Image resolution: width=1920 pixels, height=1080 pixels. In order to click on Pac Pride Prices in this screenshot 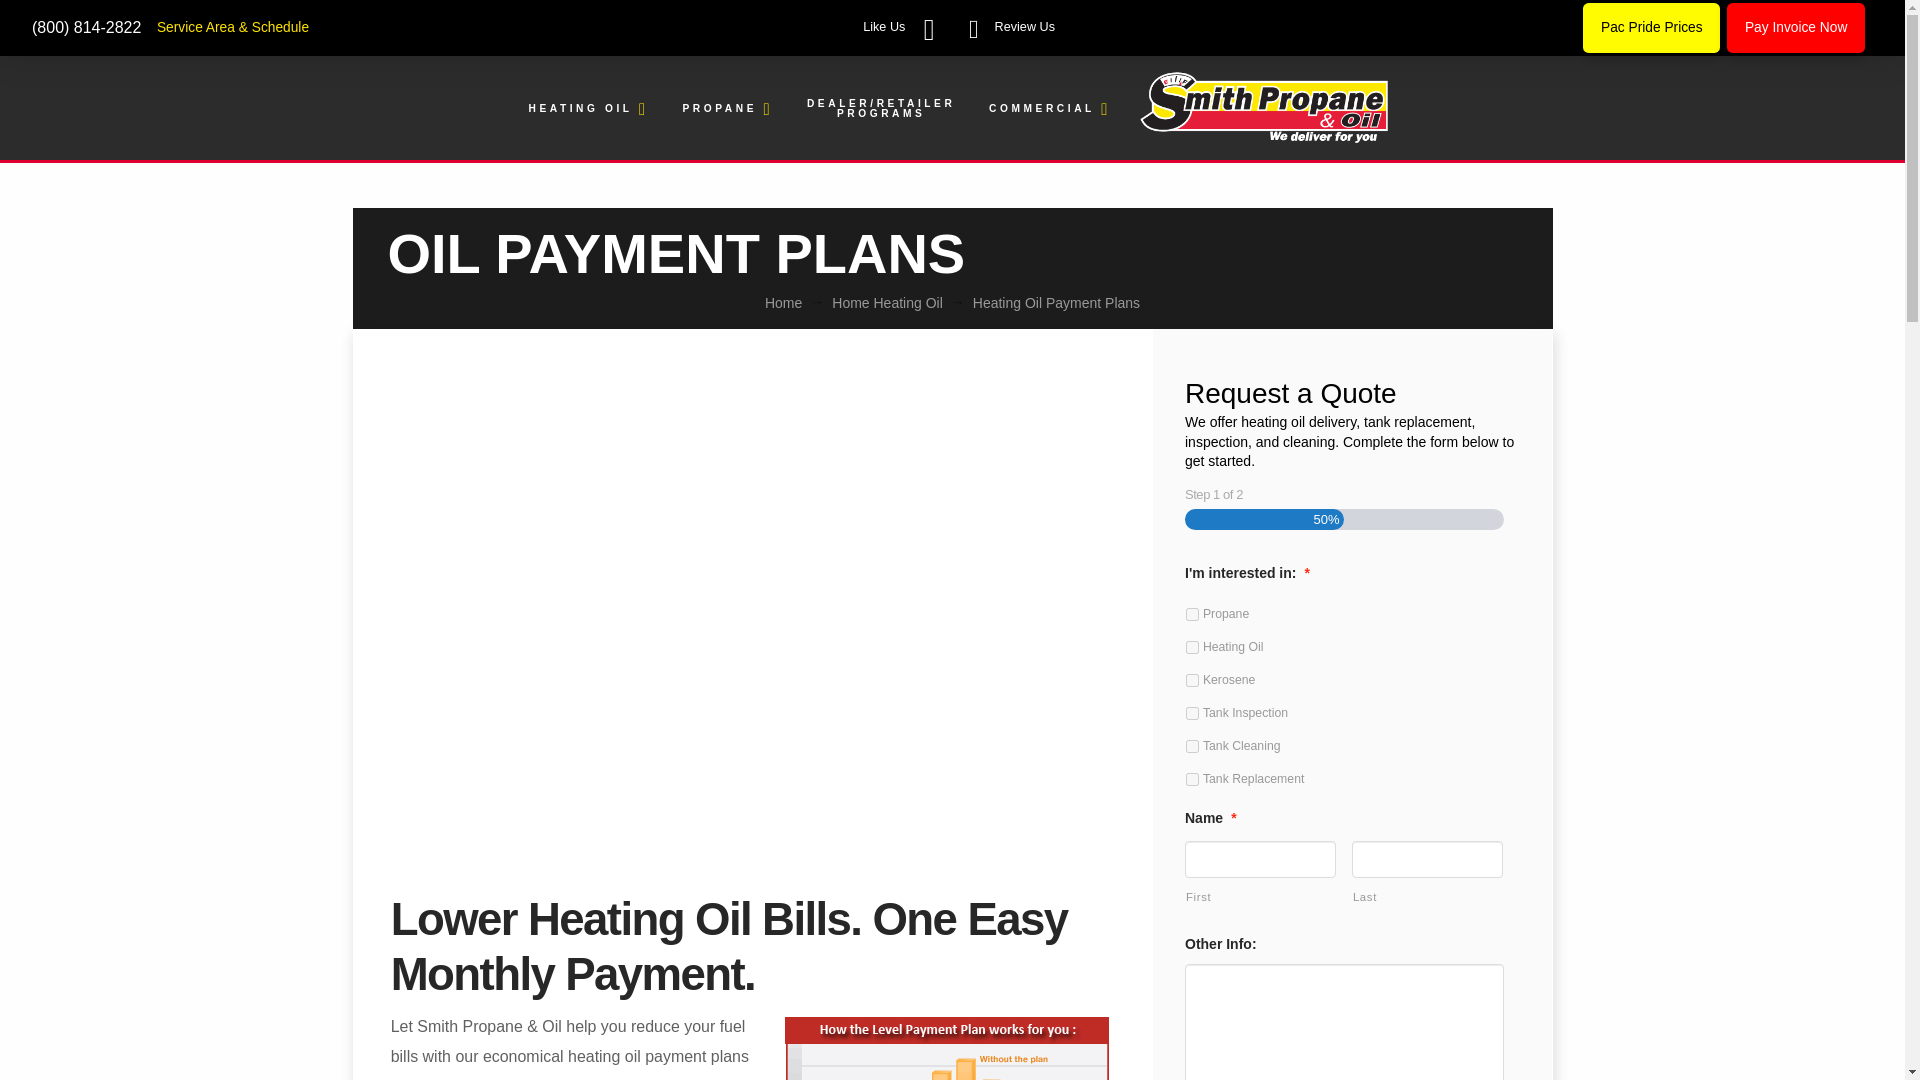, I will do `click(1651, 27)`.